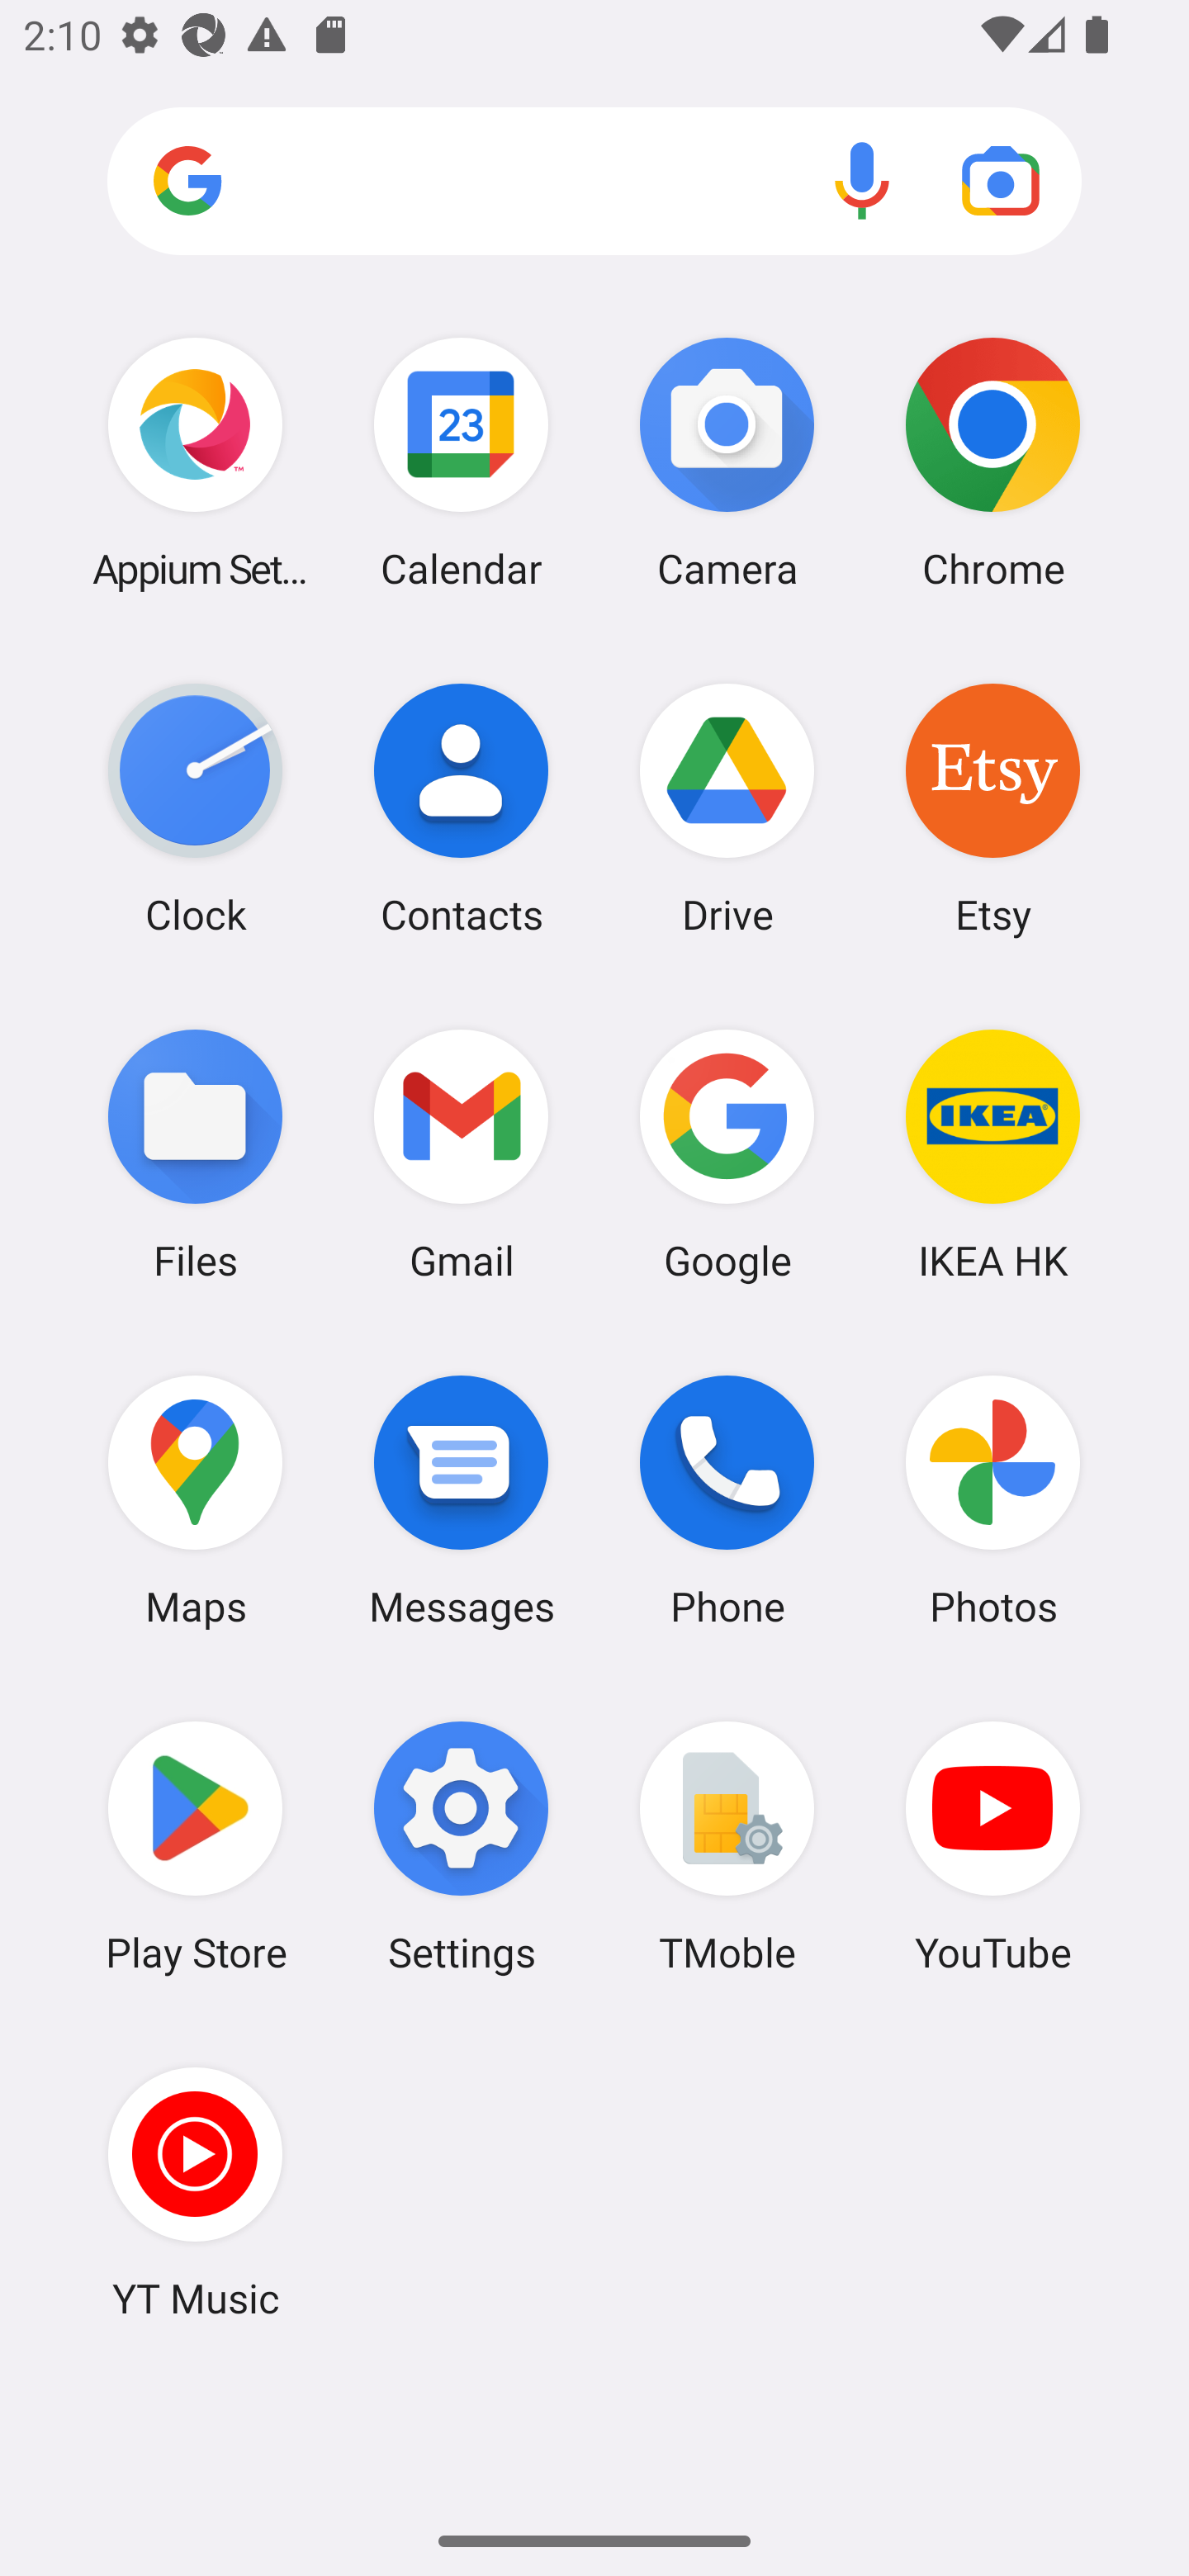 The height and width of the screenshot is (2576, 1189). Describe the element at coordinates (195, 808) in the screenshot. I see `Clock` at that location.